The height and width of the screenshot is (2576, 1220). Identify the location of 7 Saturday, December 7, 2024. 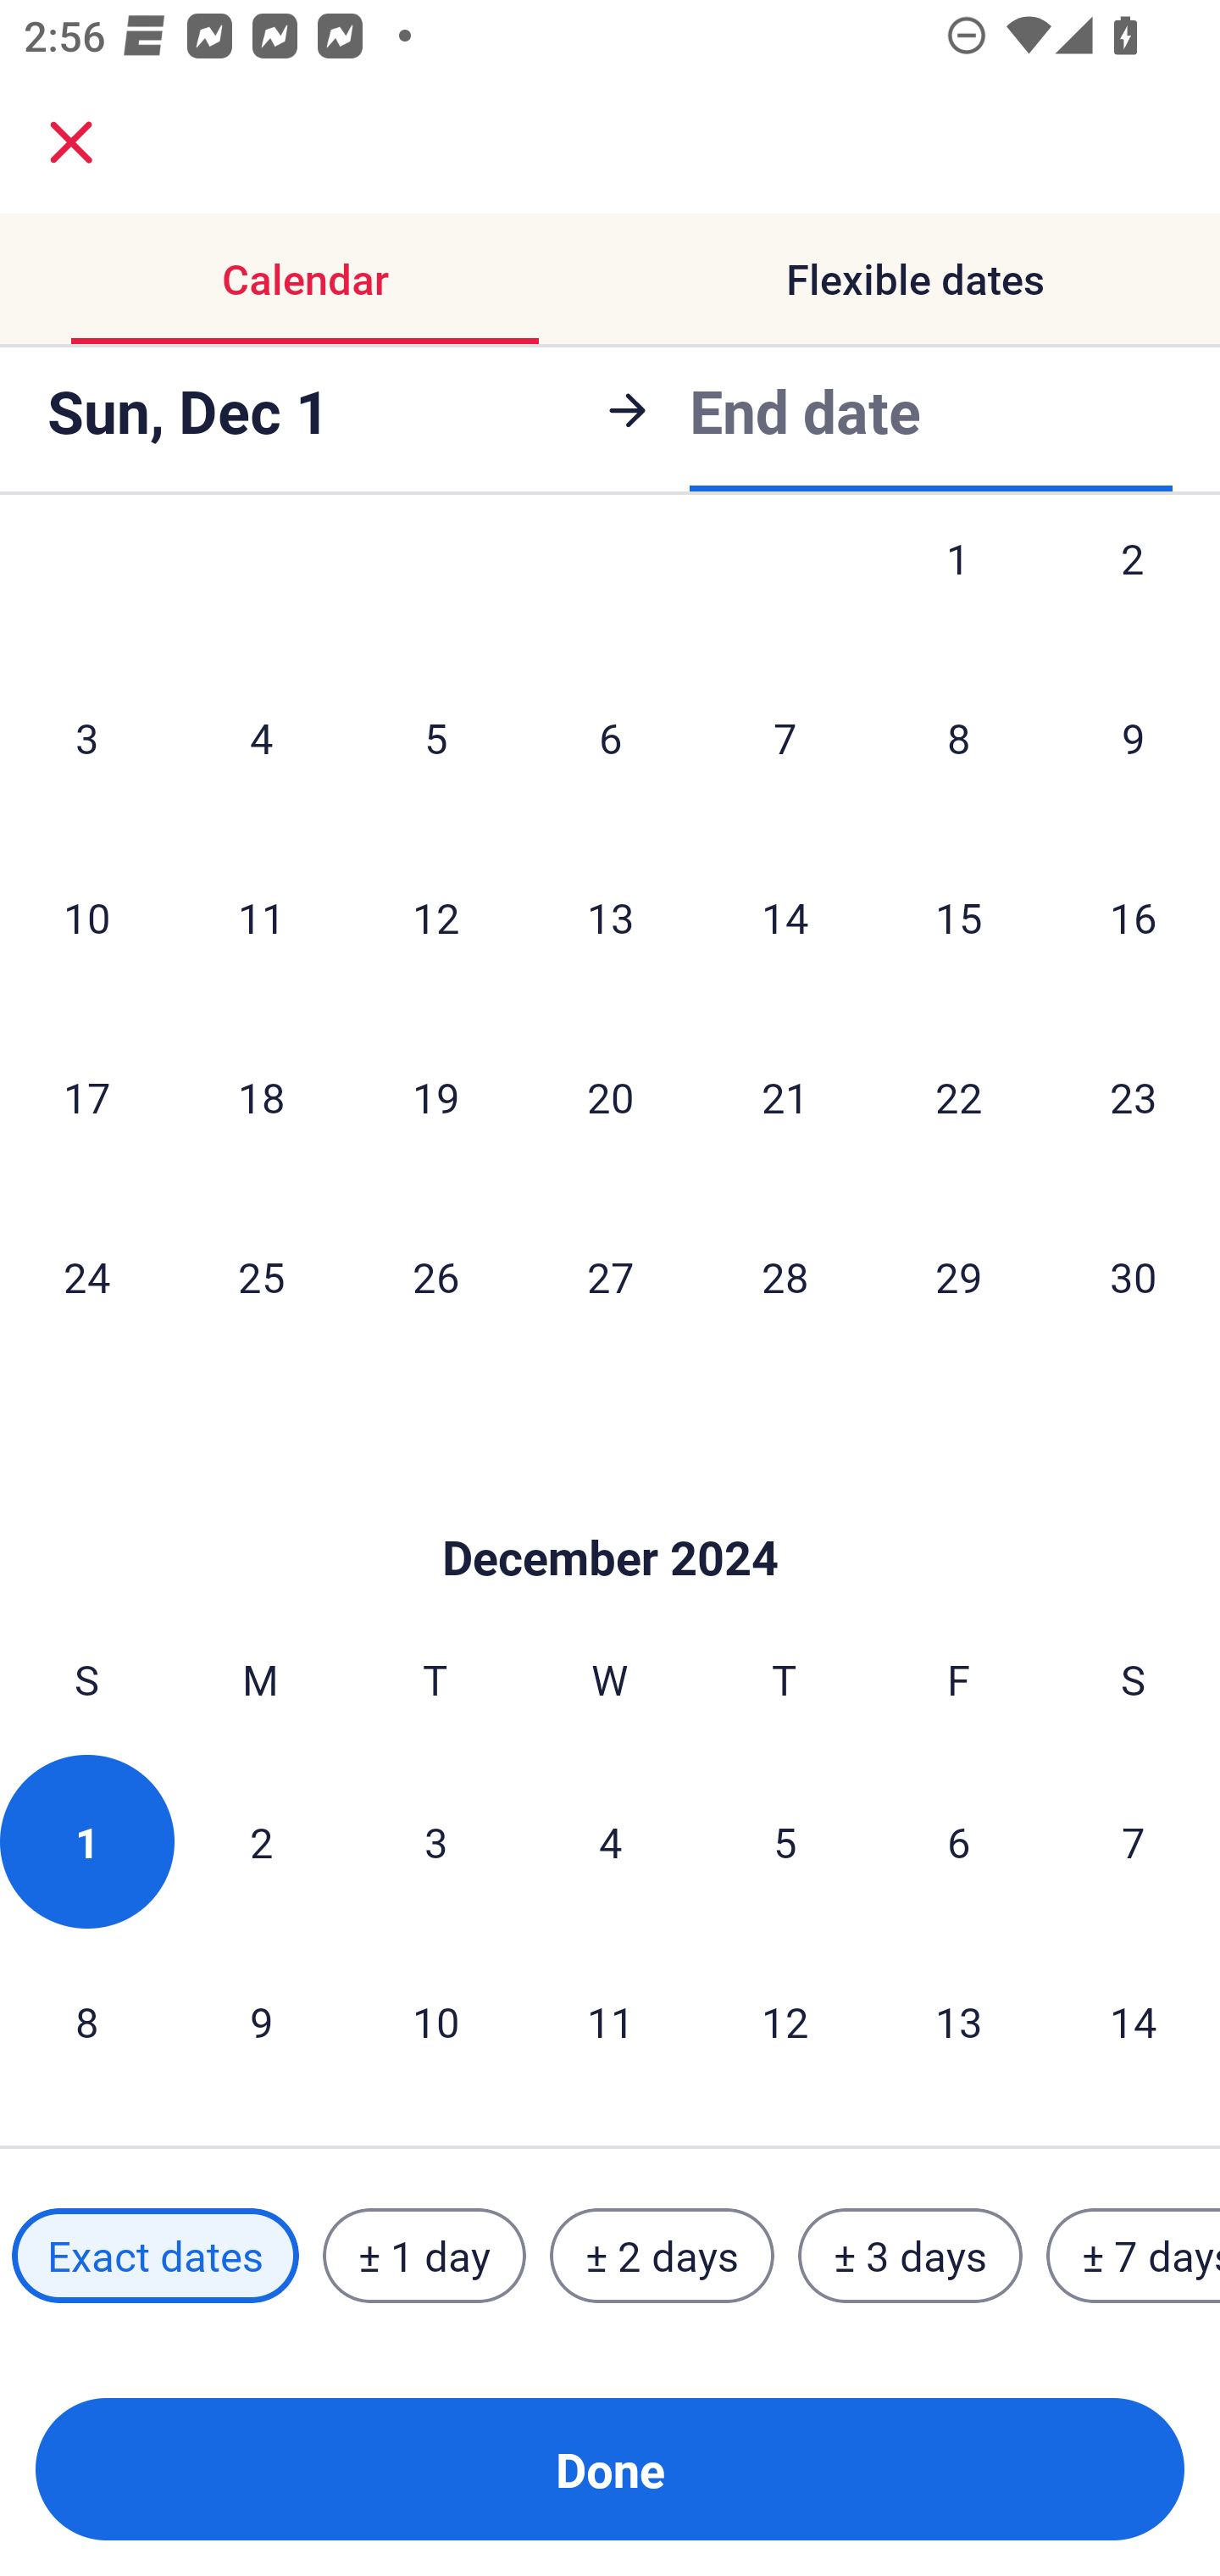
(1134, 1841).